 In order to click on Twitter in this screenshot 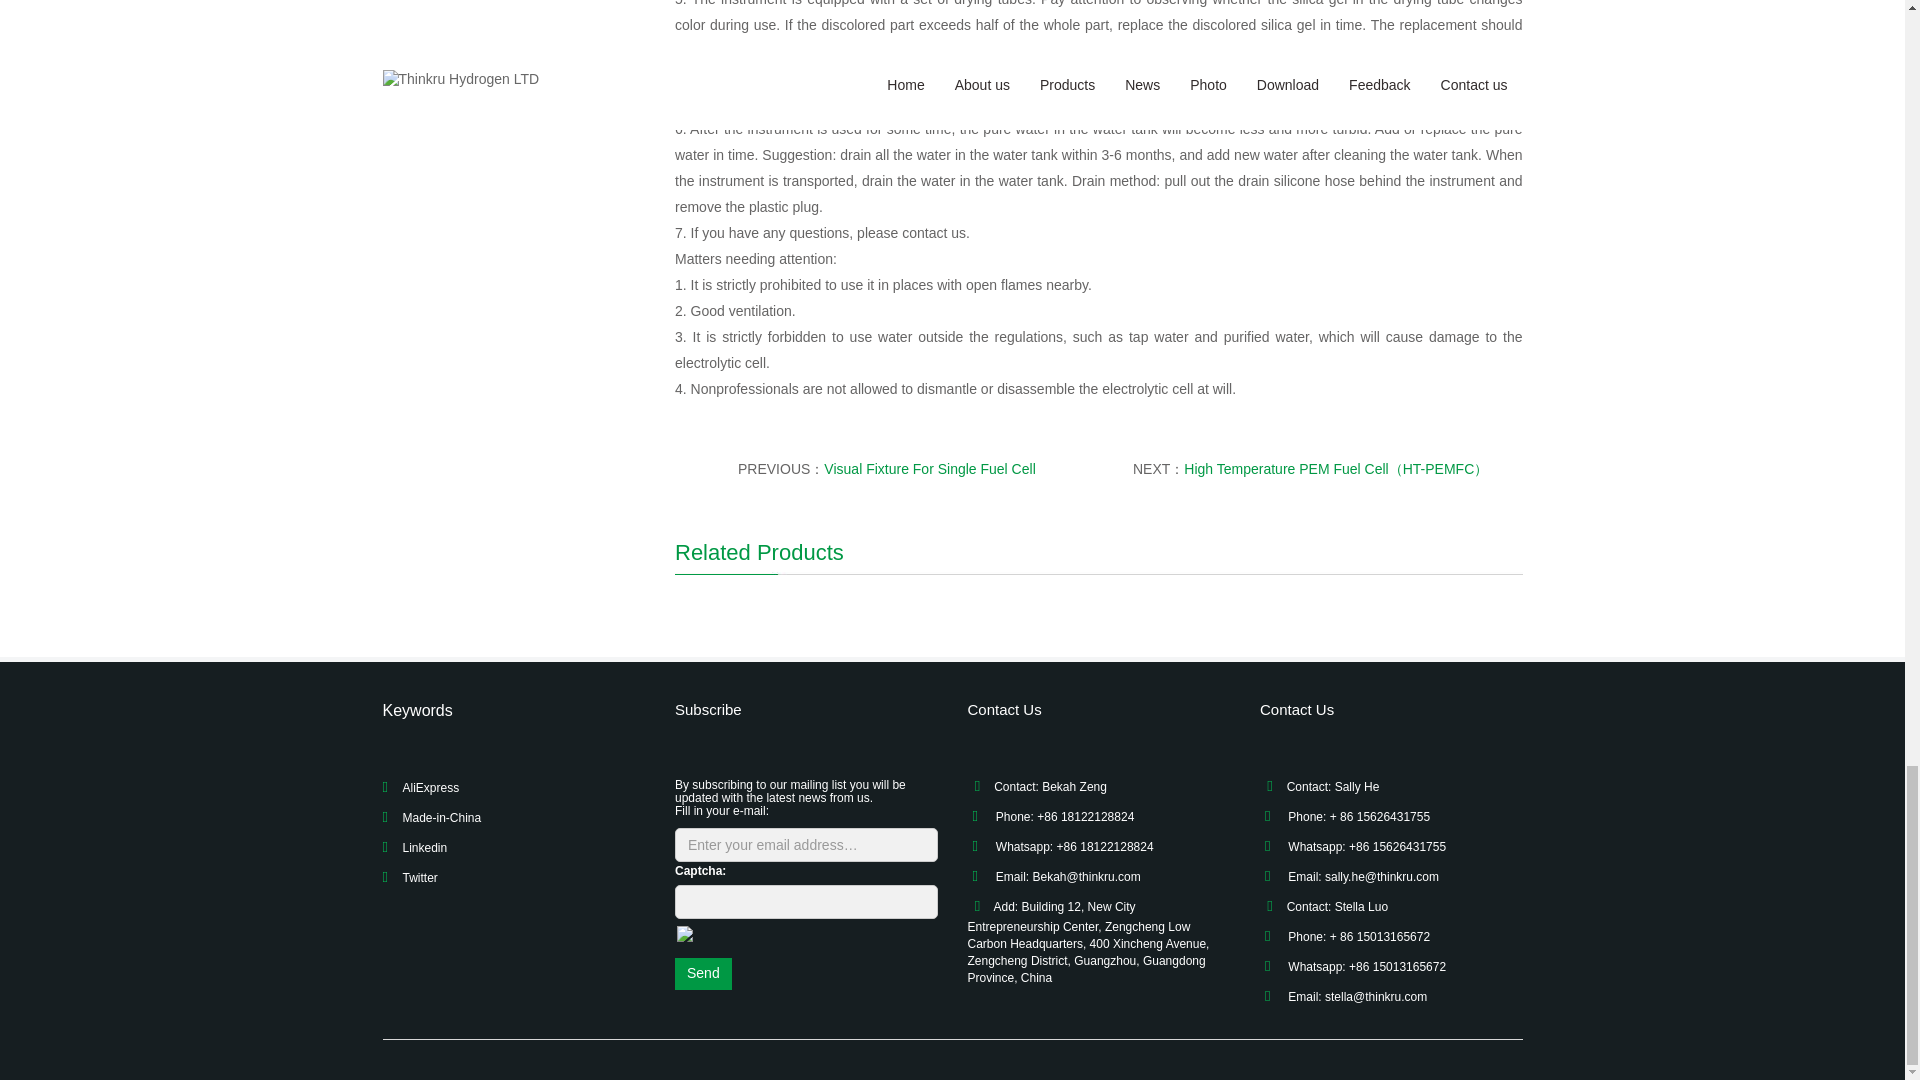, I will do `click(419, 877)`.